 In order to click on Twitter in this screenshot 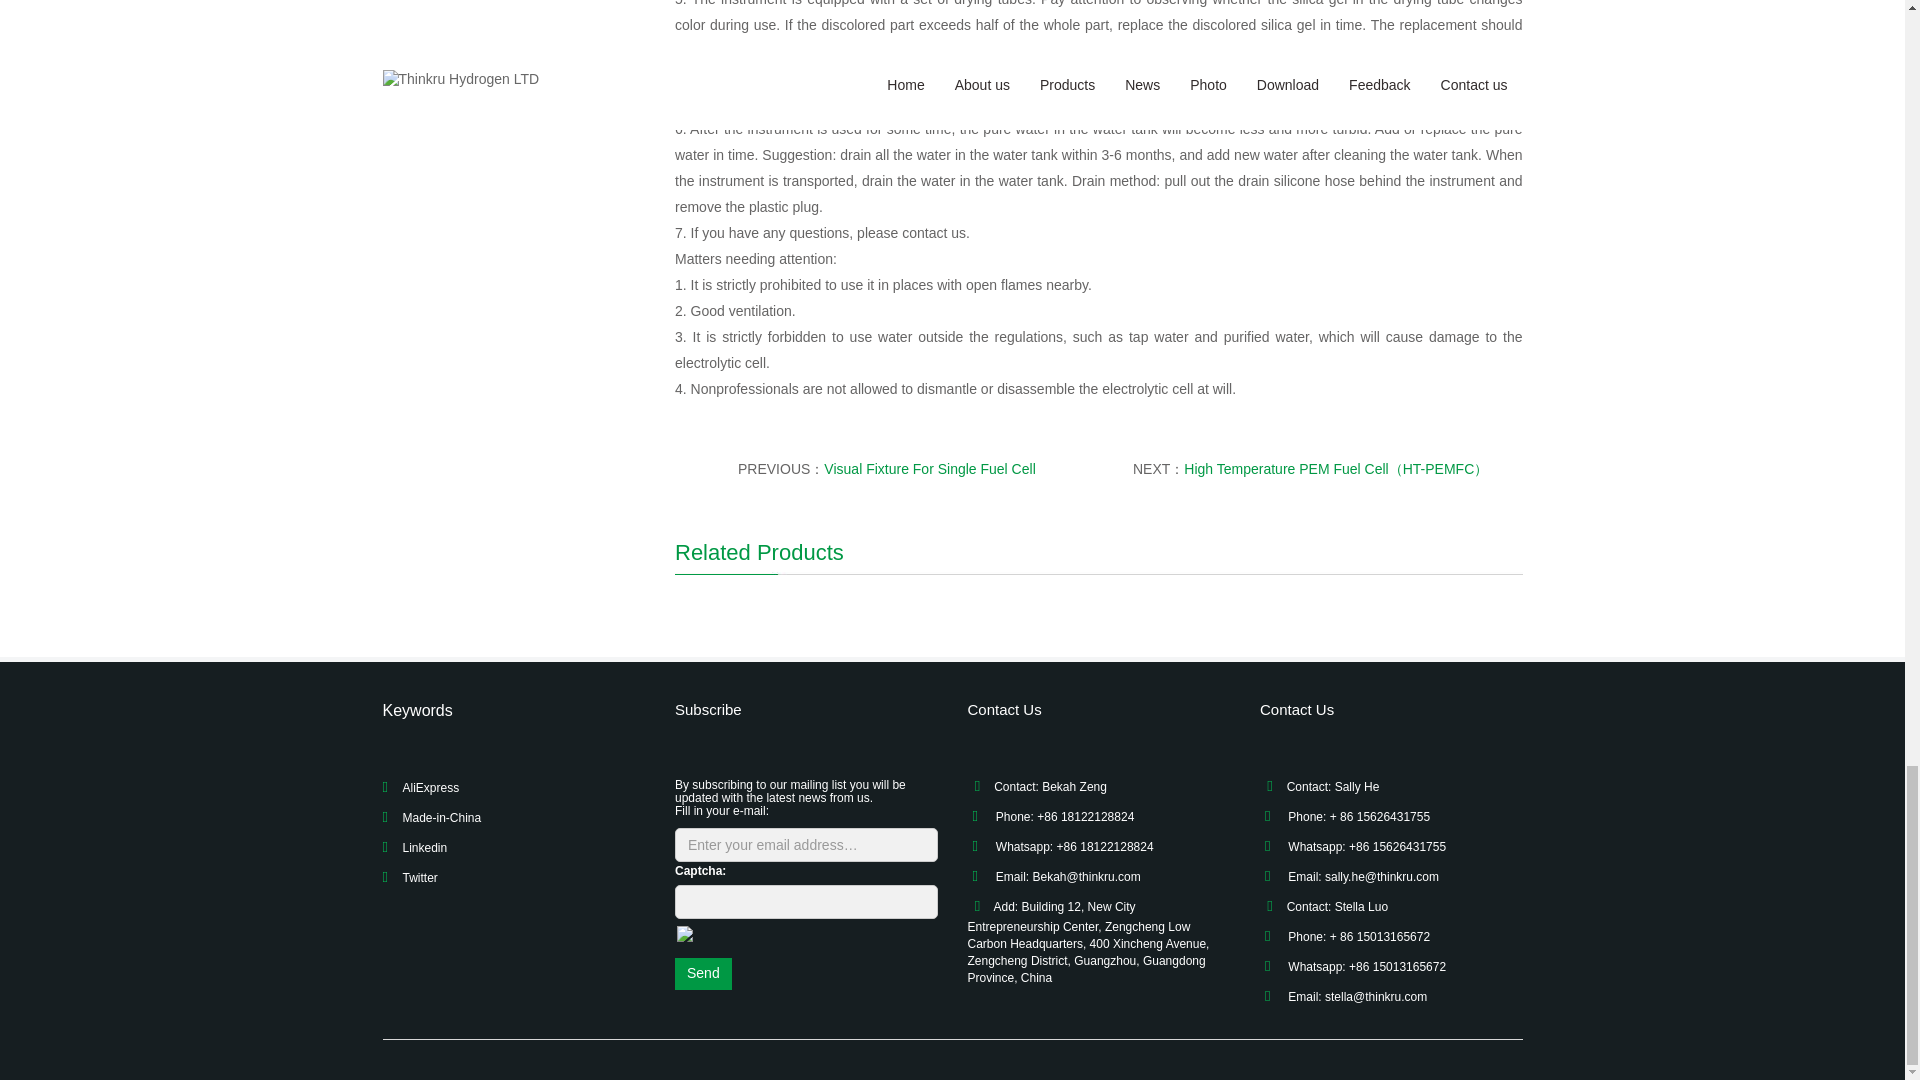, I will do `click(419, 877)`.